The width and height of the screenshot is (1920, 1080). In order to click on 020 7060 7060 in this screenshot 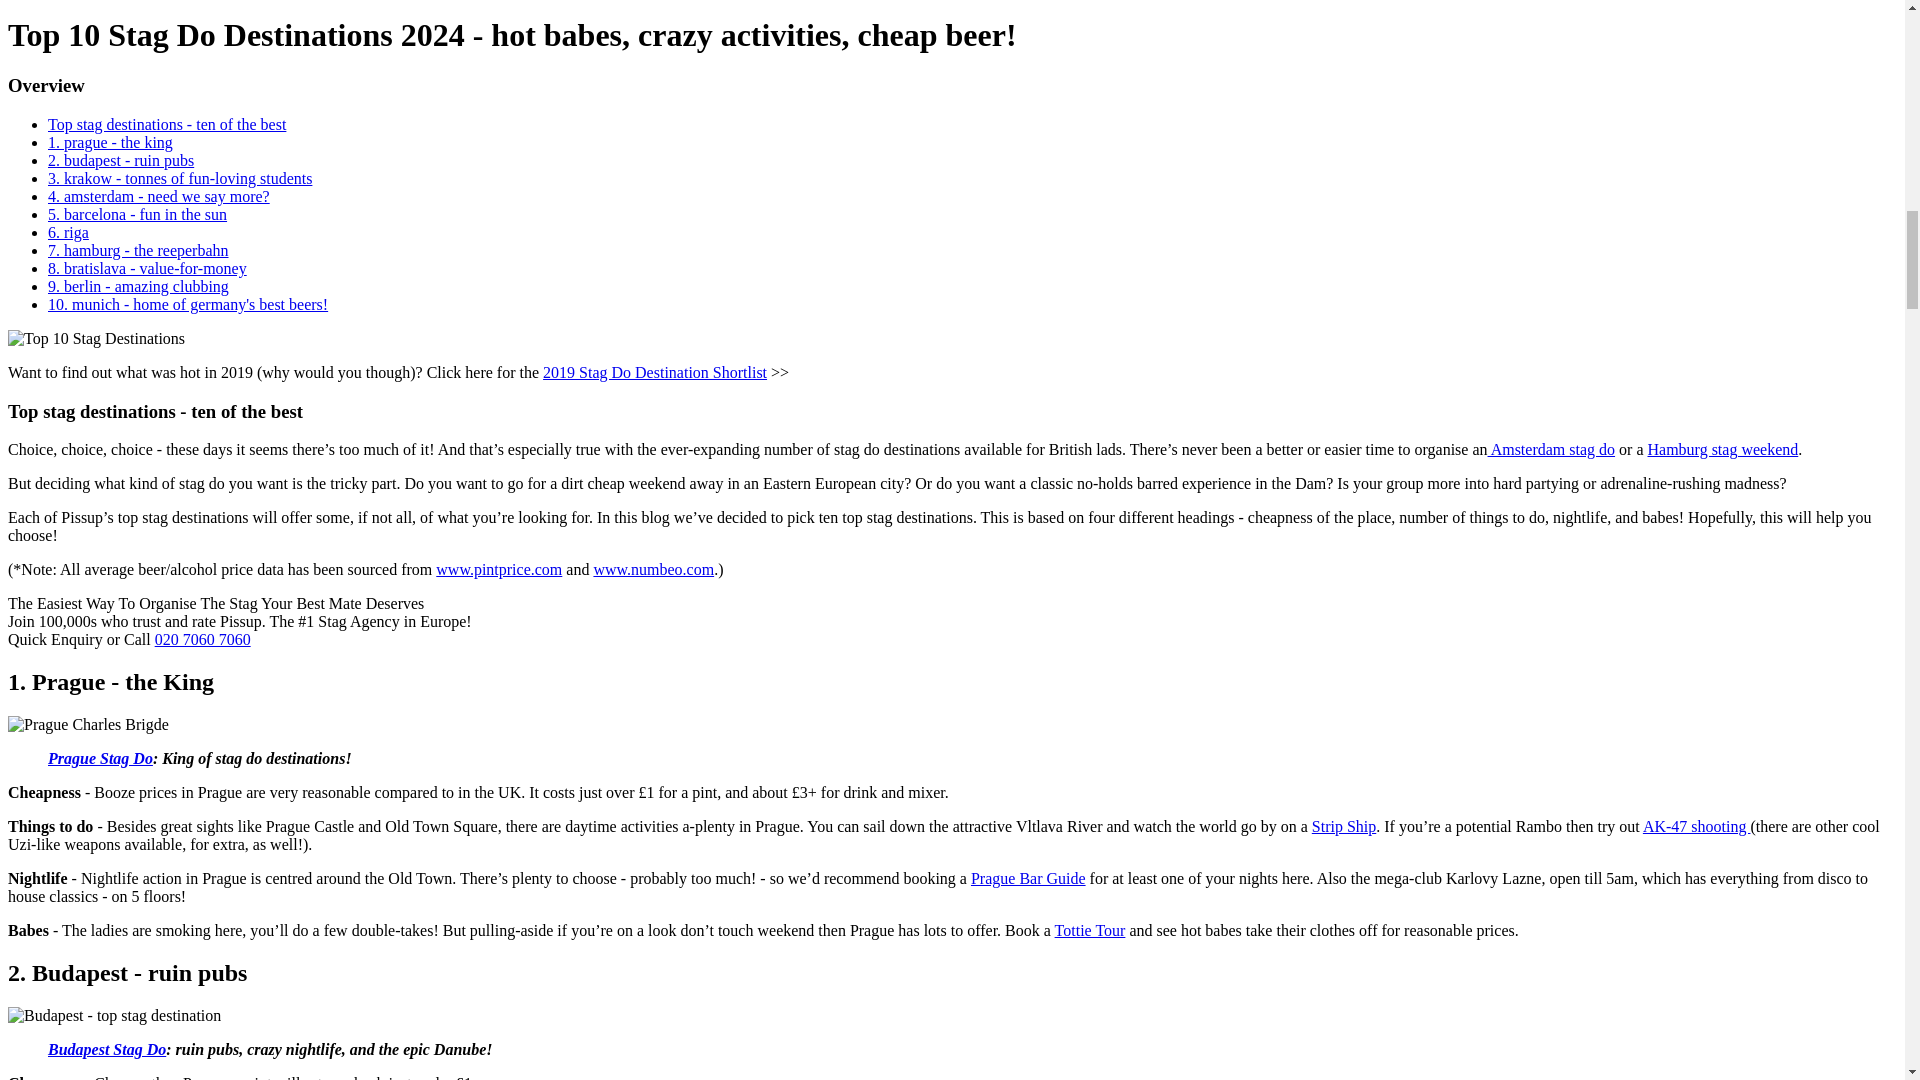, I will do `click(203, 639)`.